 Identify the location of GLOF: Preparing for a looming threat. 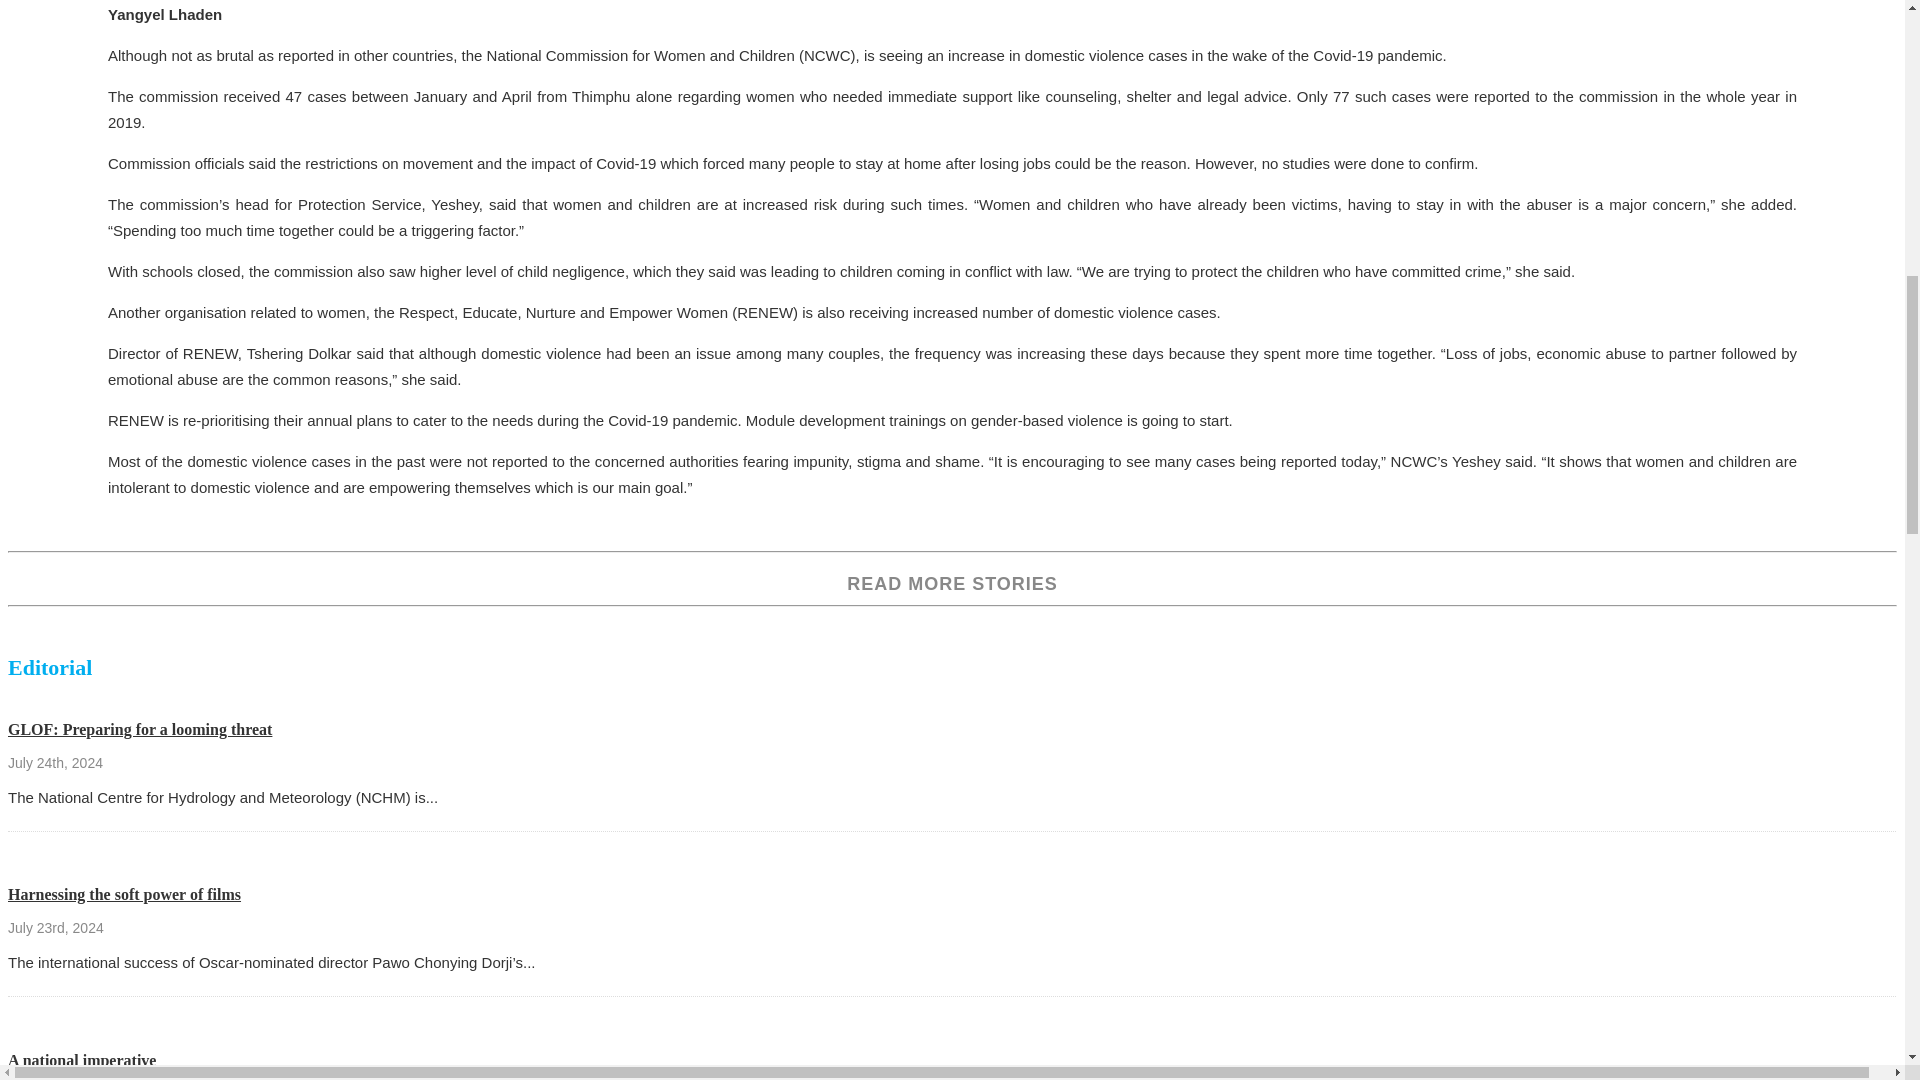
(140, 729).